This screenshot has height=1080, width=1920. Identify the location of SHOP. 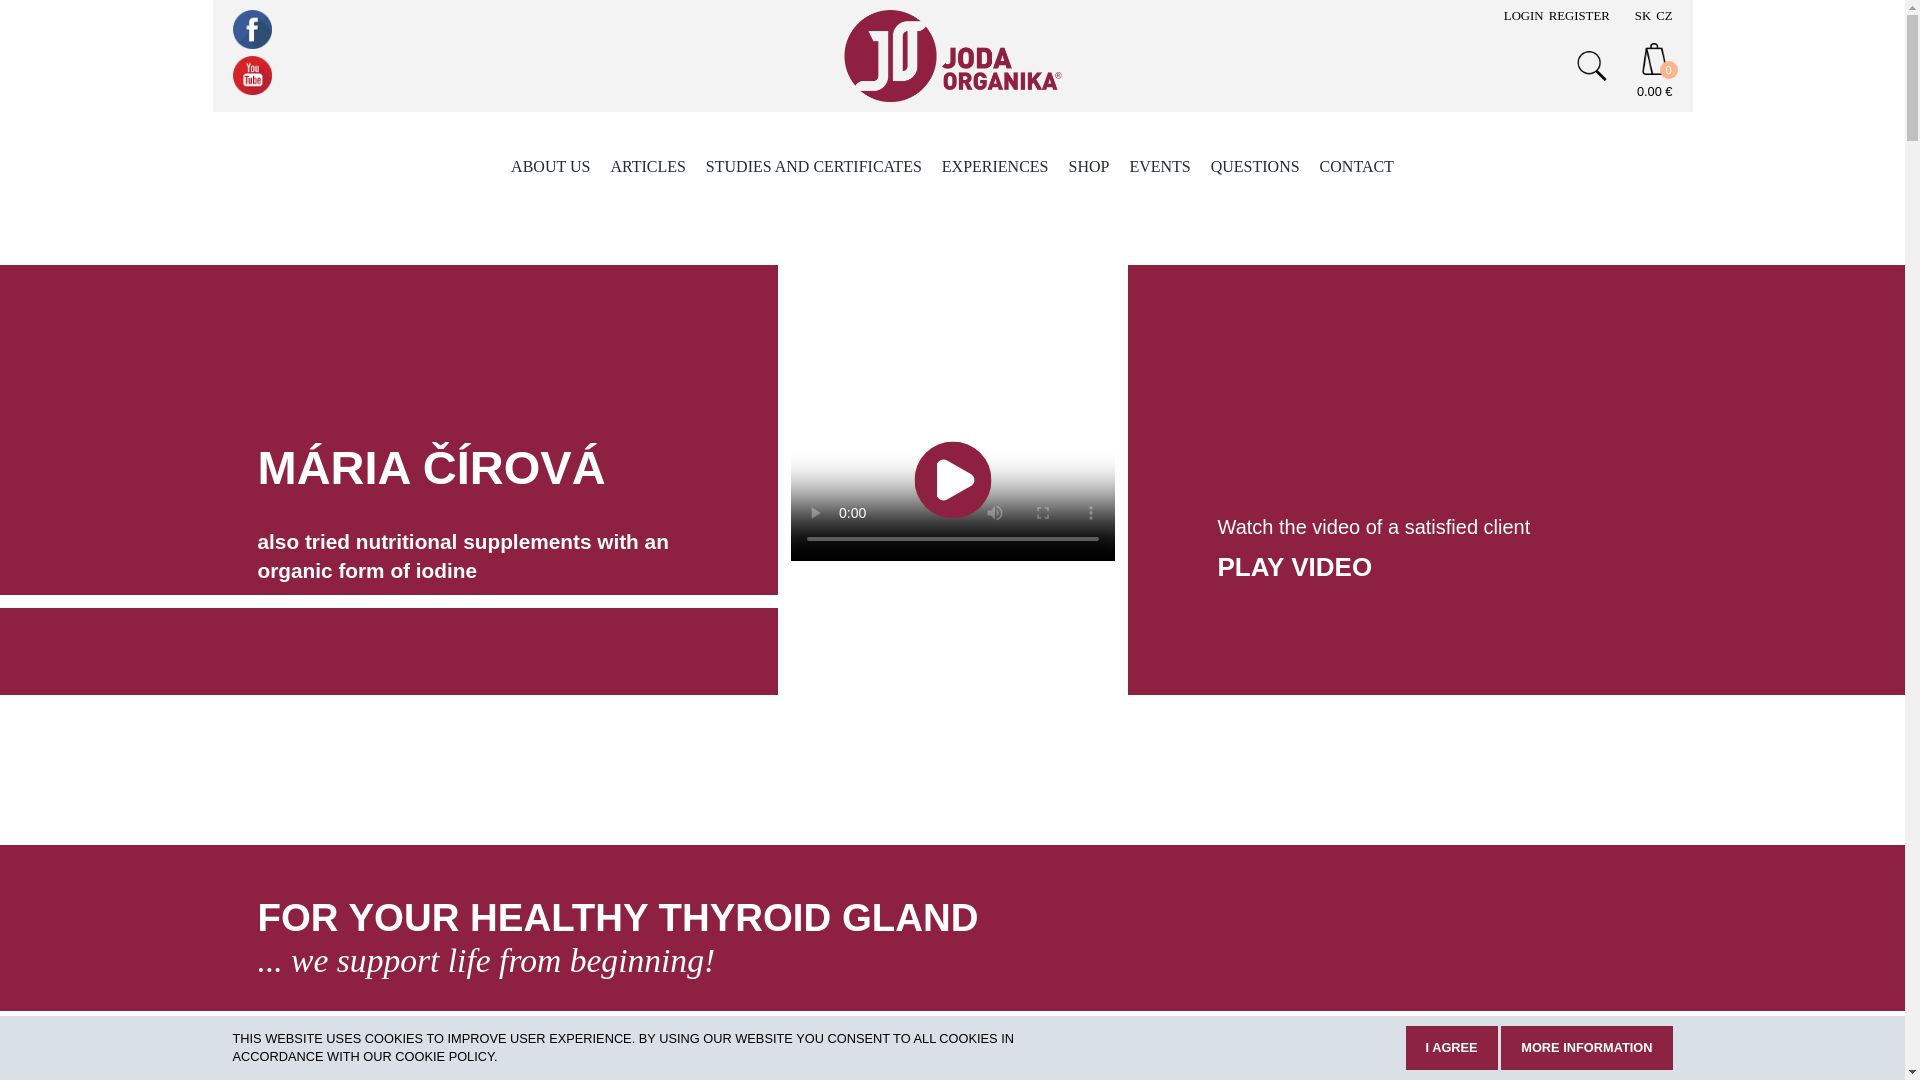
(1088, 166).